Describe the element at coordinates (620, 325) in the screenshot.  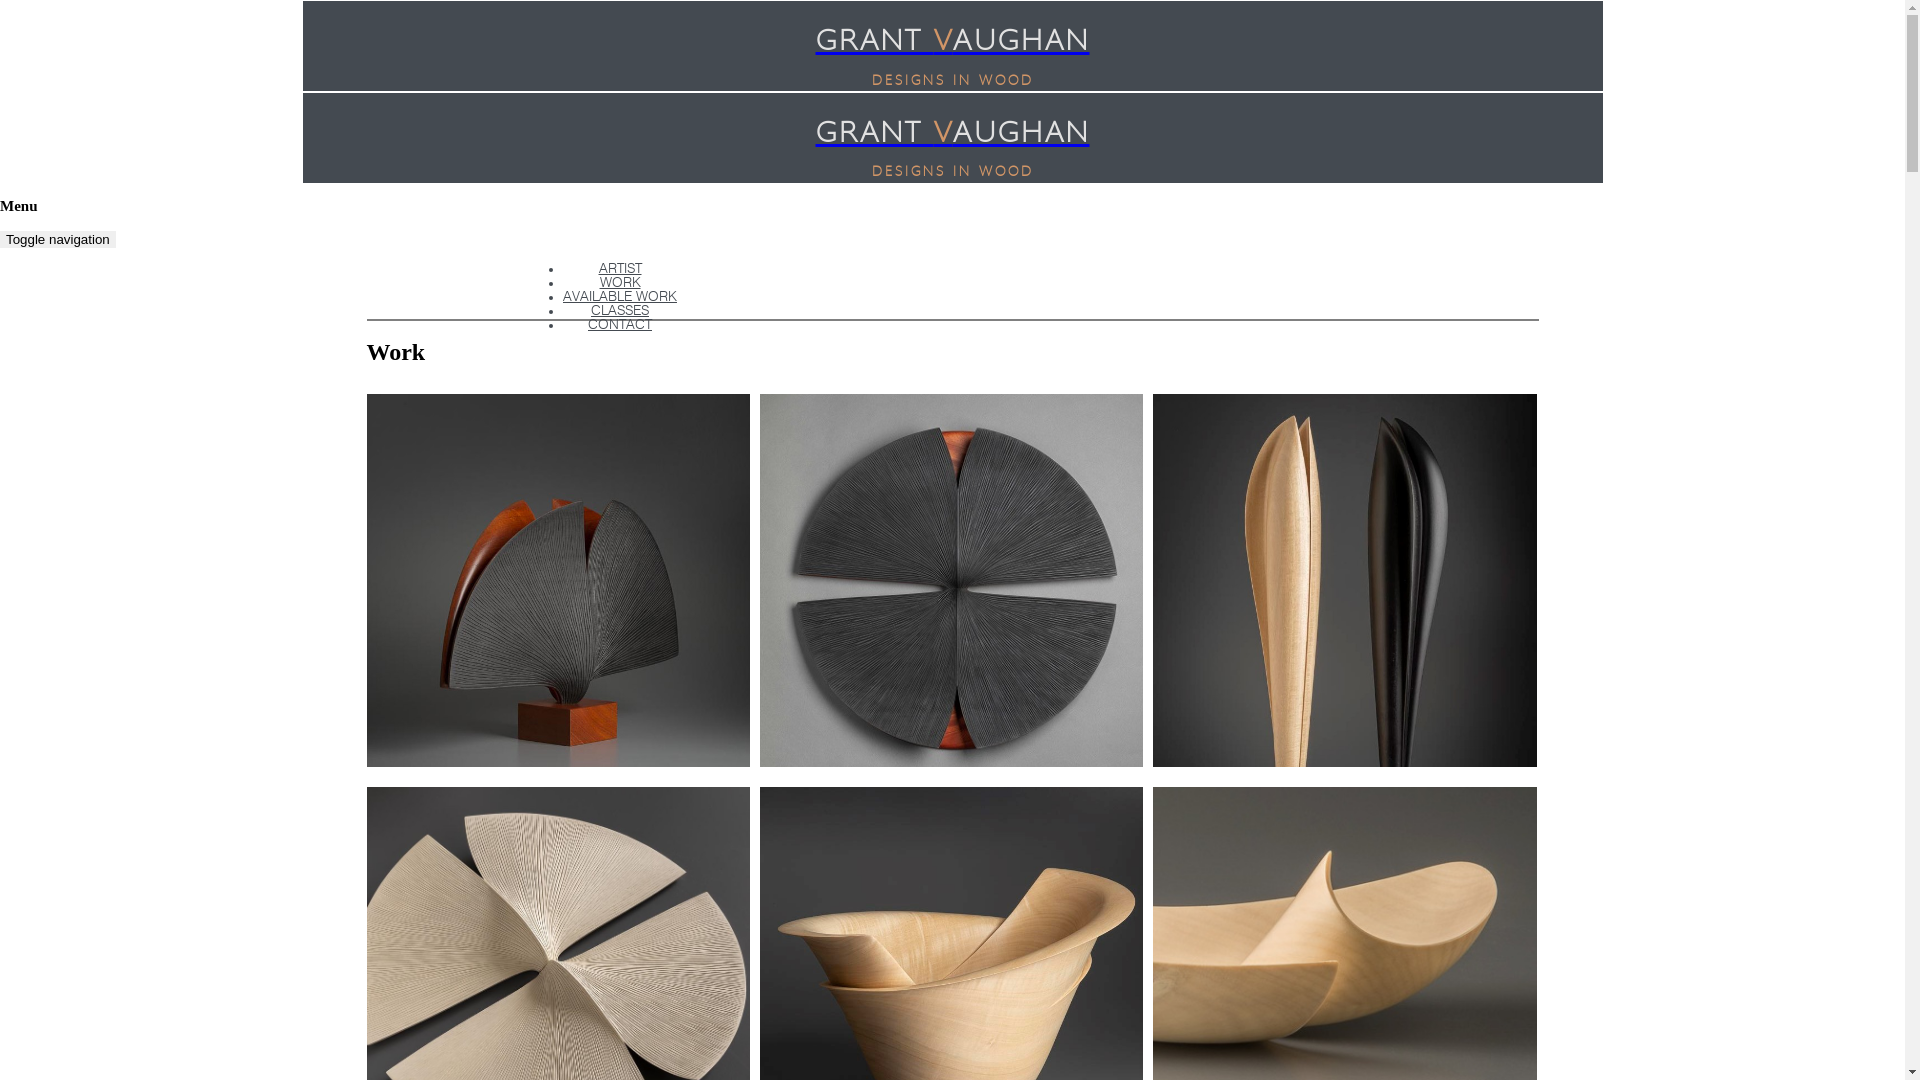
I see `CONTACT` at that location.